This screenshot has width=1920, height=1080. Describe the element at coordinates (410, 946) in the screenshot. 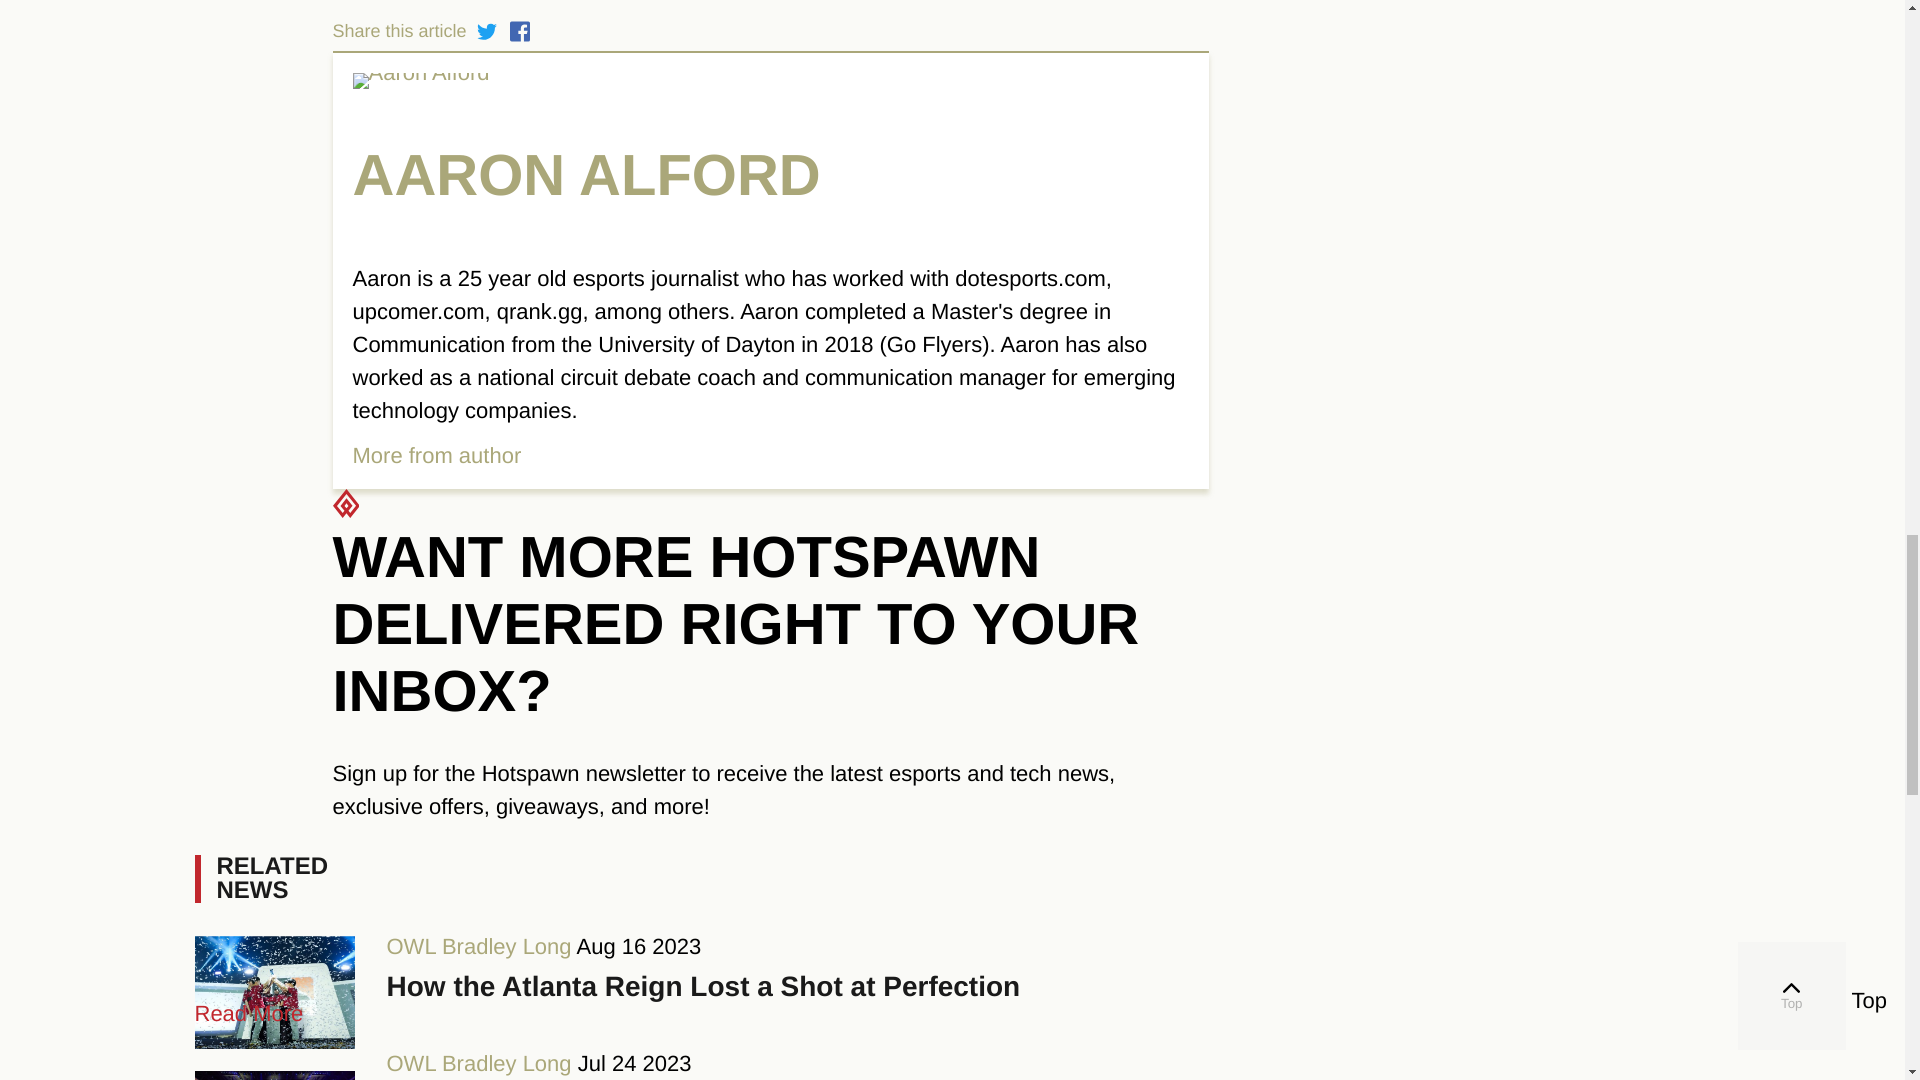

I see `See More OWL` at that location.